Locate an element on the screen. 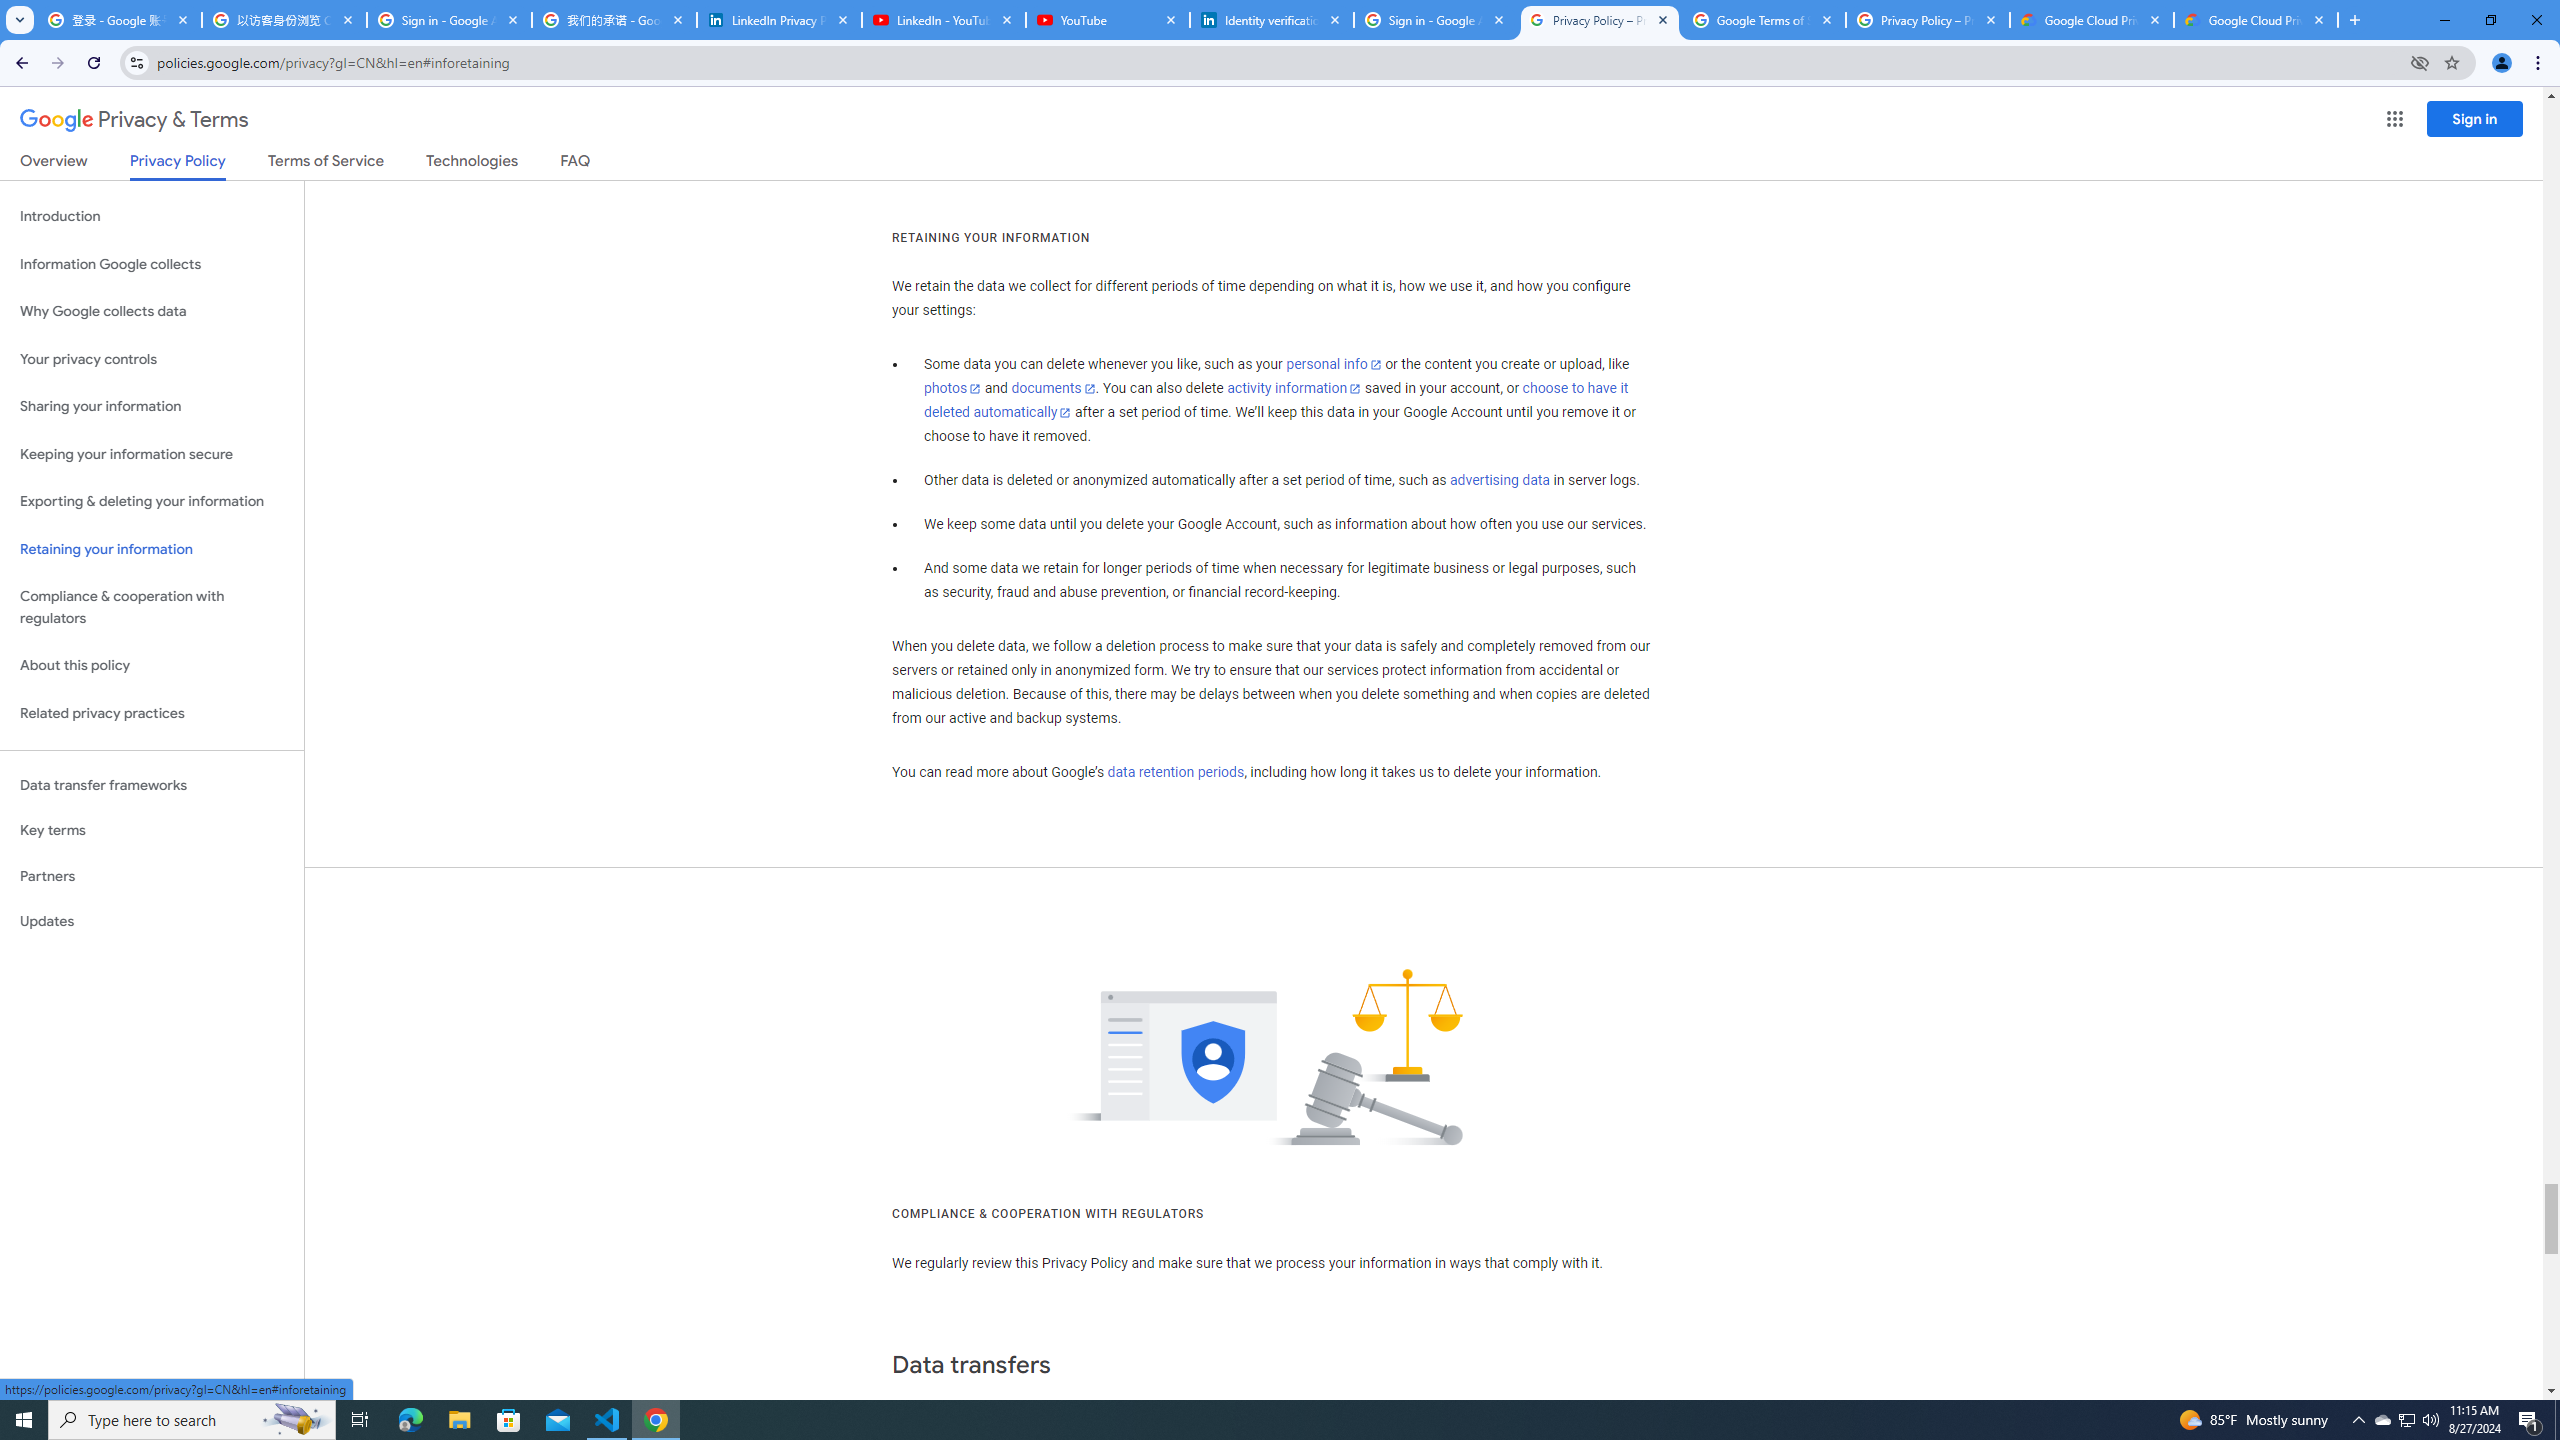 This screenshot has width=2560, height=1440. Google Cloud Privacy Notice is located at coordinates (2092, 20).